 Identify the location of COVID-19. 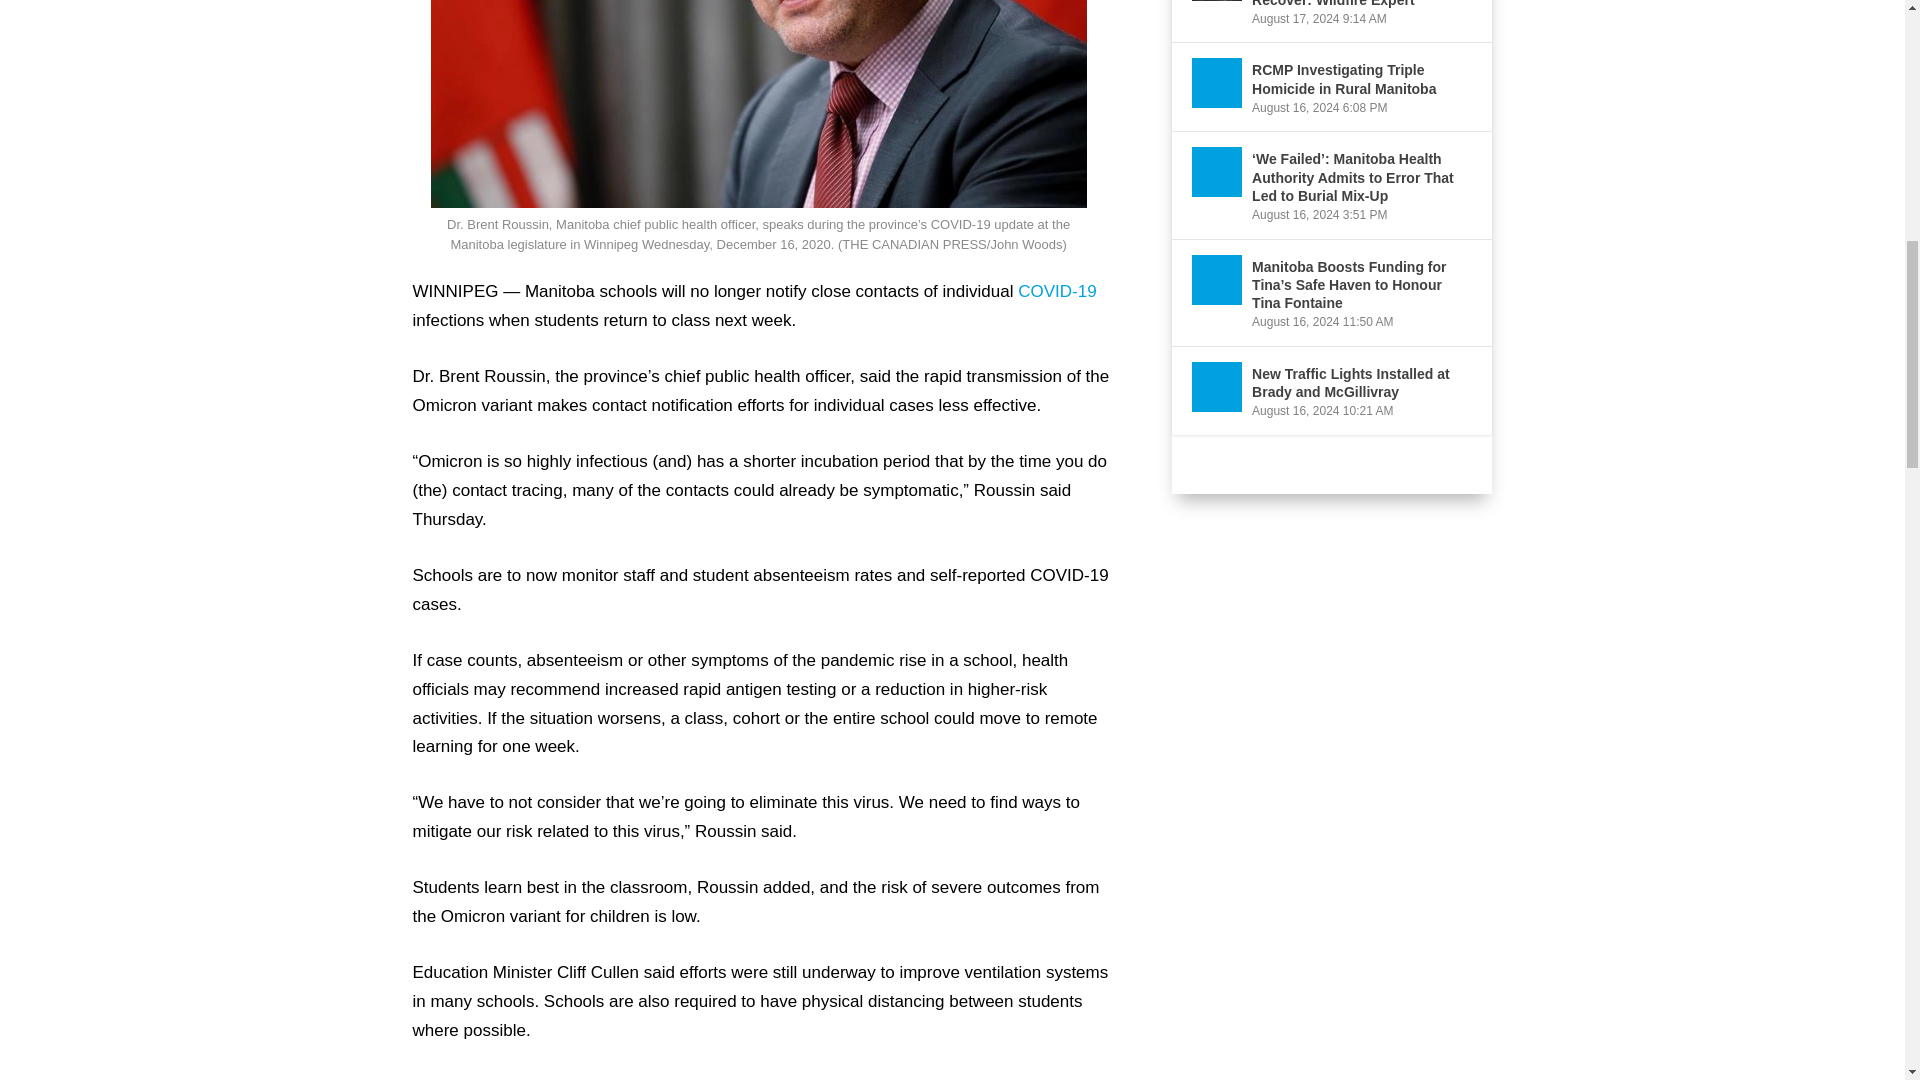
(1056, 291).